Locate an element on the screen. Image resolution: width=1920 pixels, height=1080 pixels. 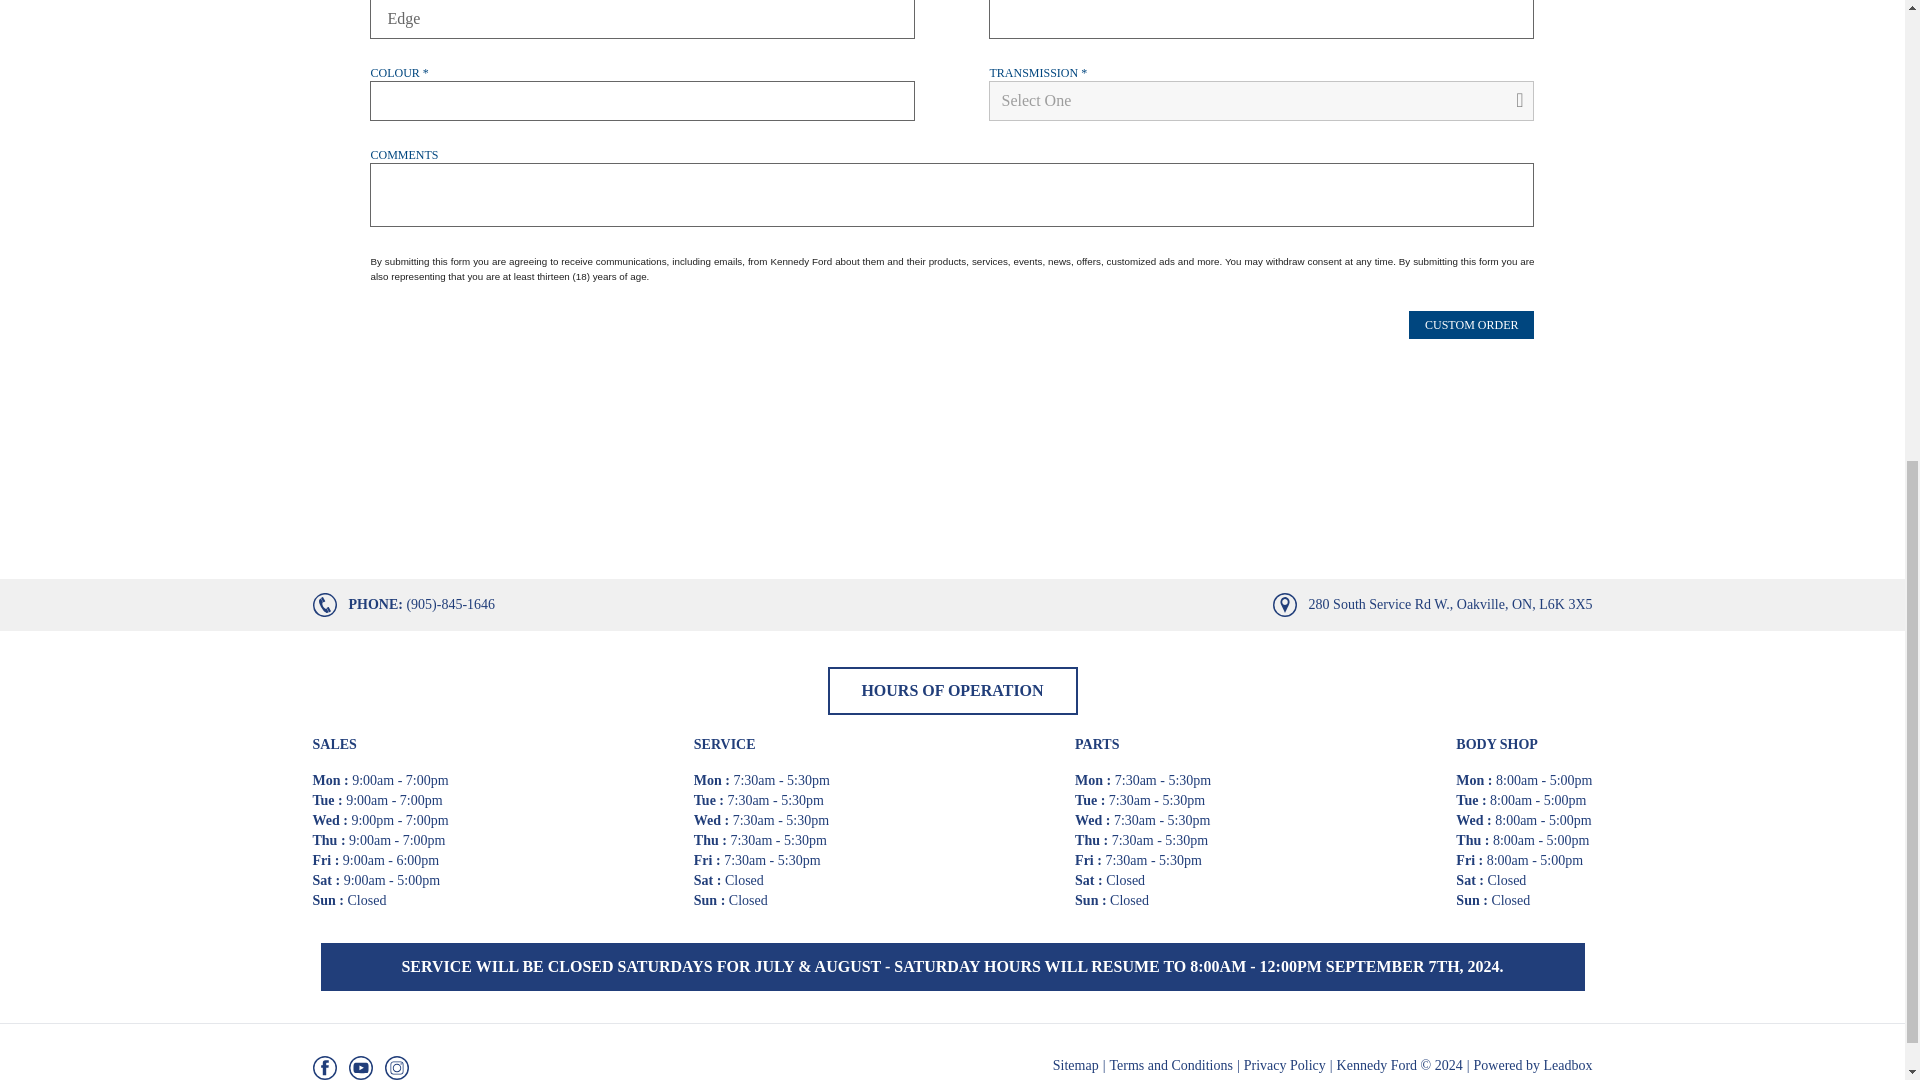
Edge is located at coordinates (642, 19).